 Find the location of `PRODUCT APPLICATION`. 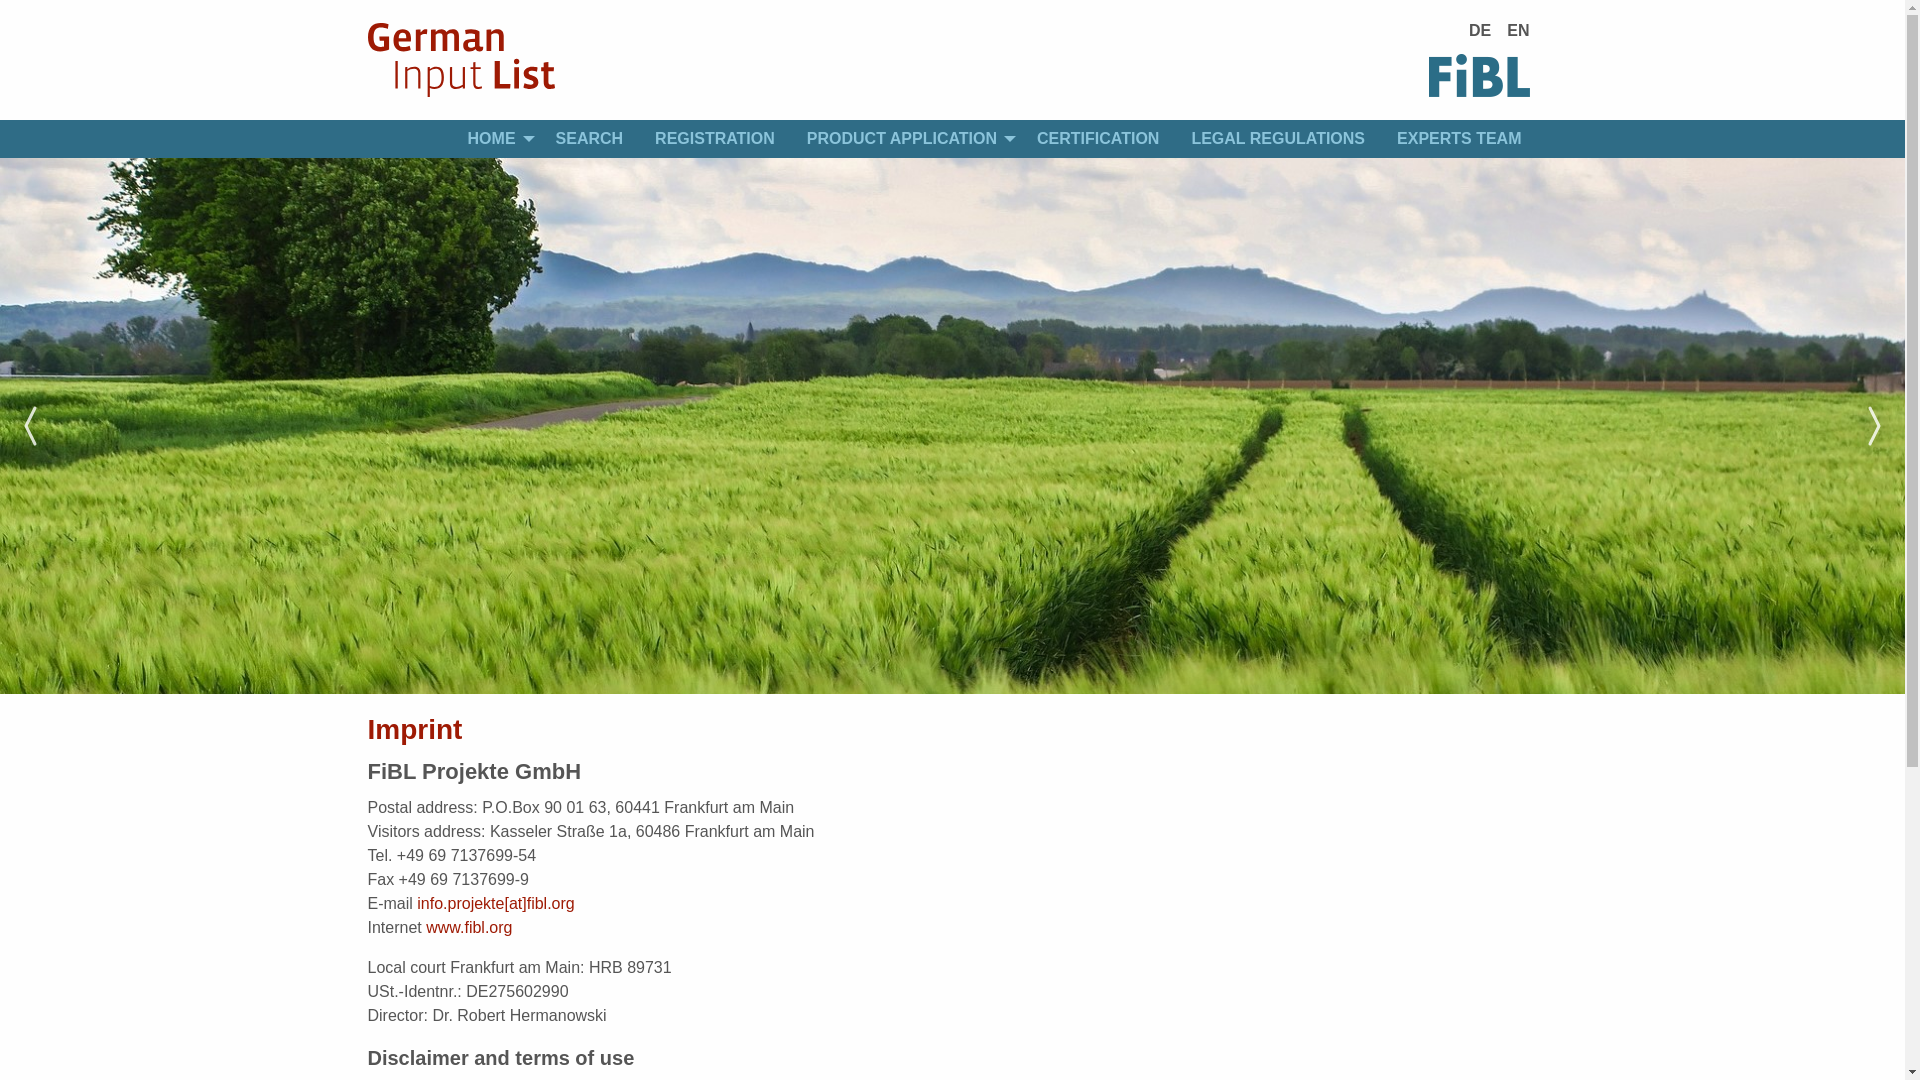

PRODUCT APPLICATION is located at coordinates (906, 138).